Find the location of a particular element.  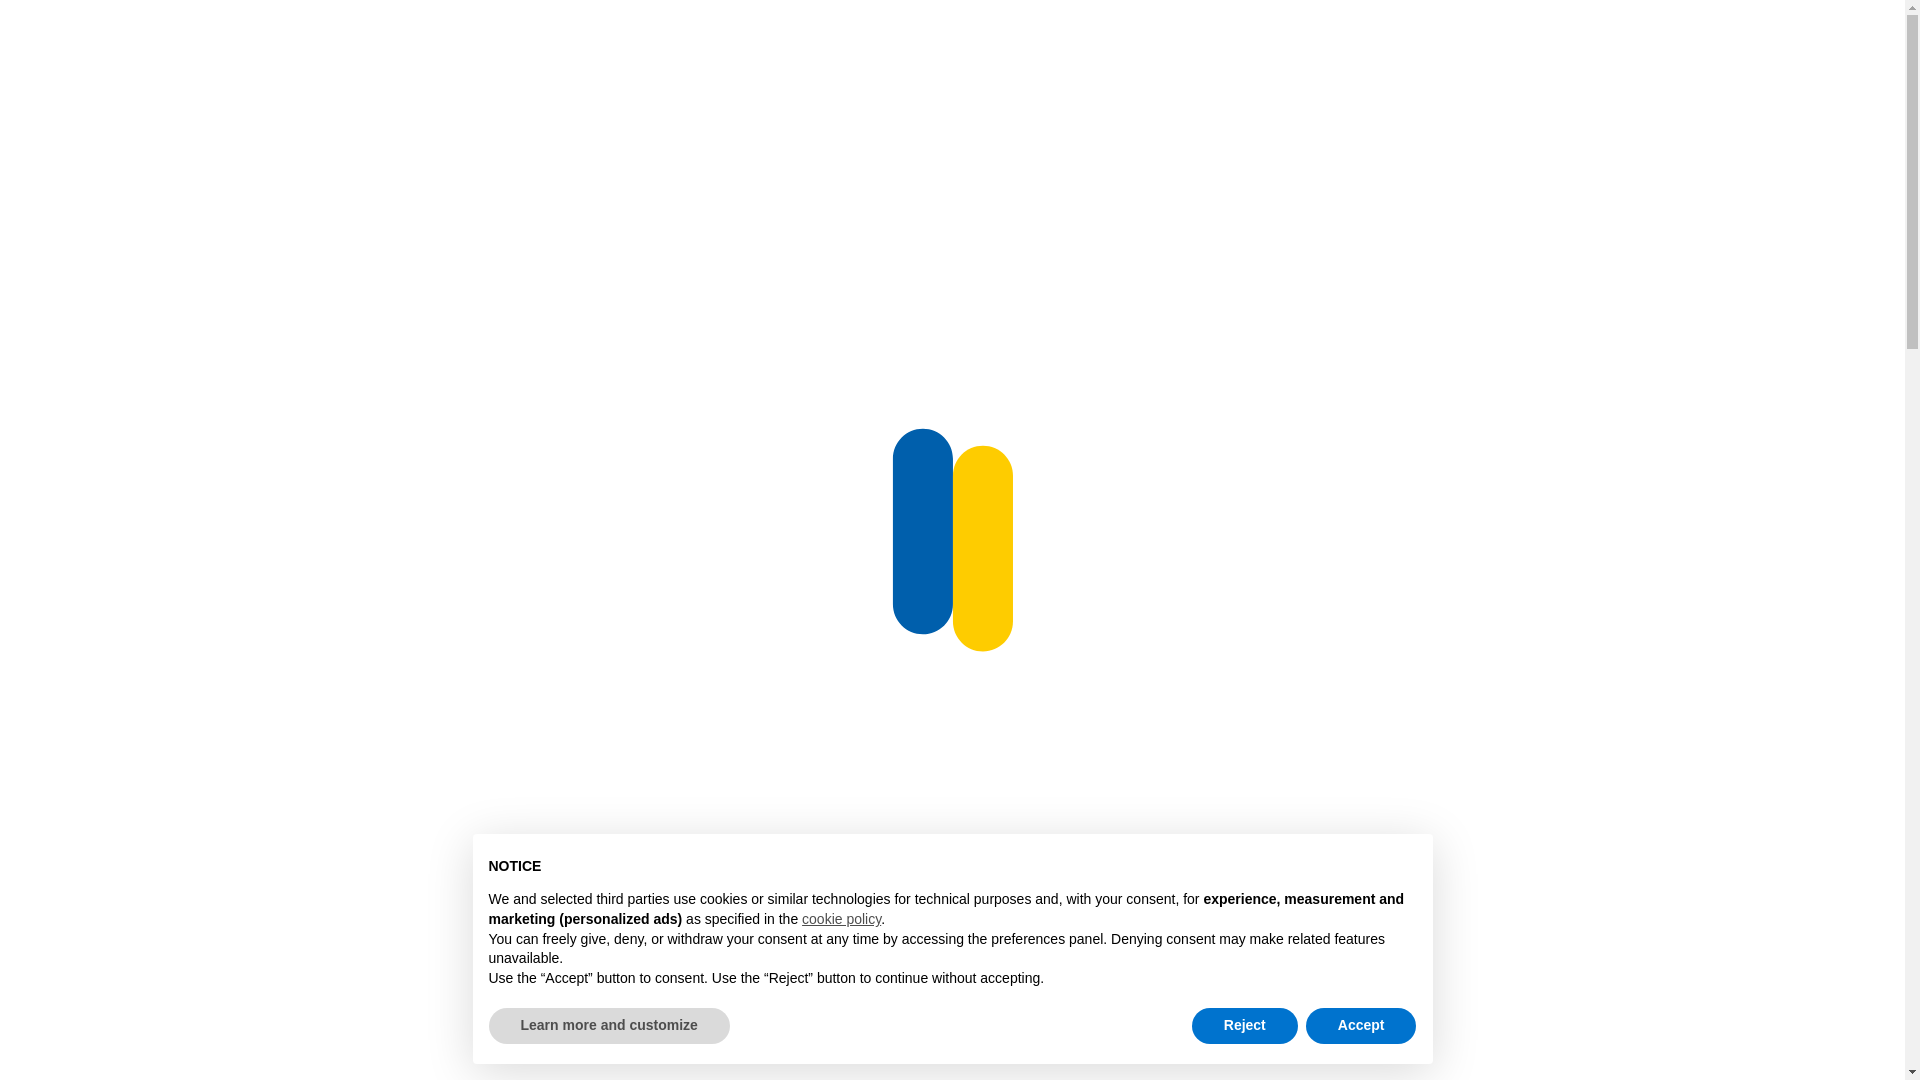

Company is located at coordinates (928, 40).